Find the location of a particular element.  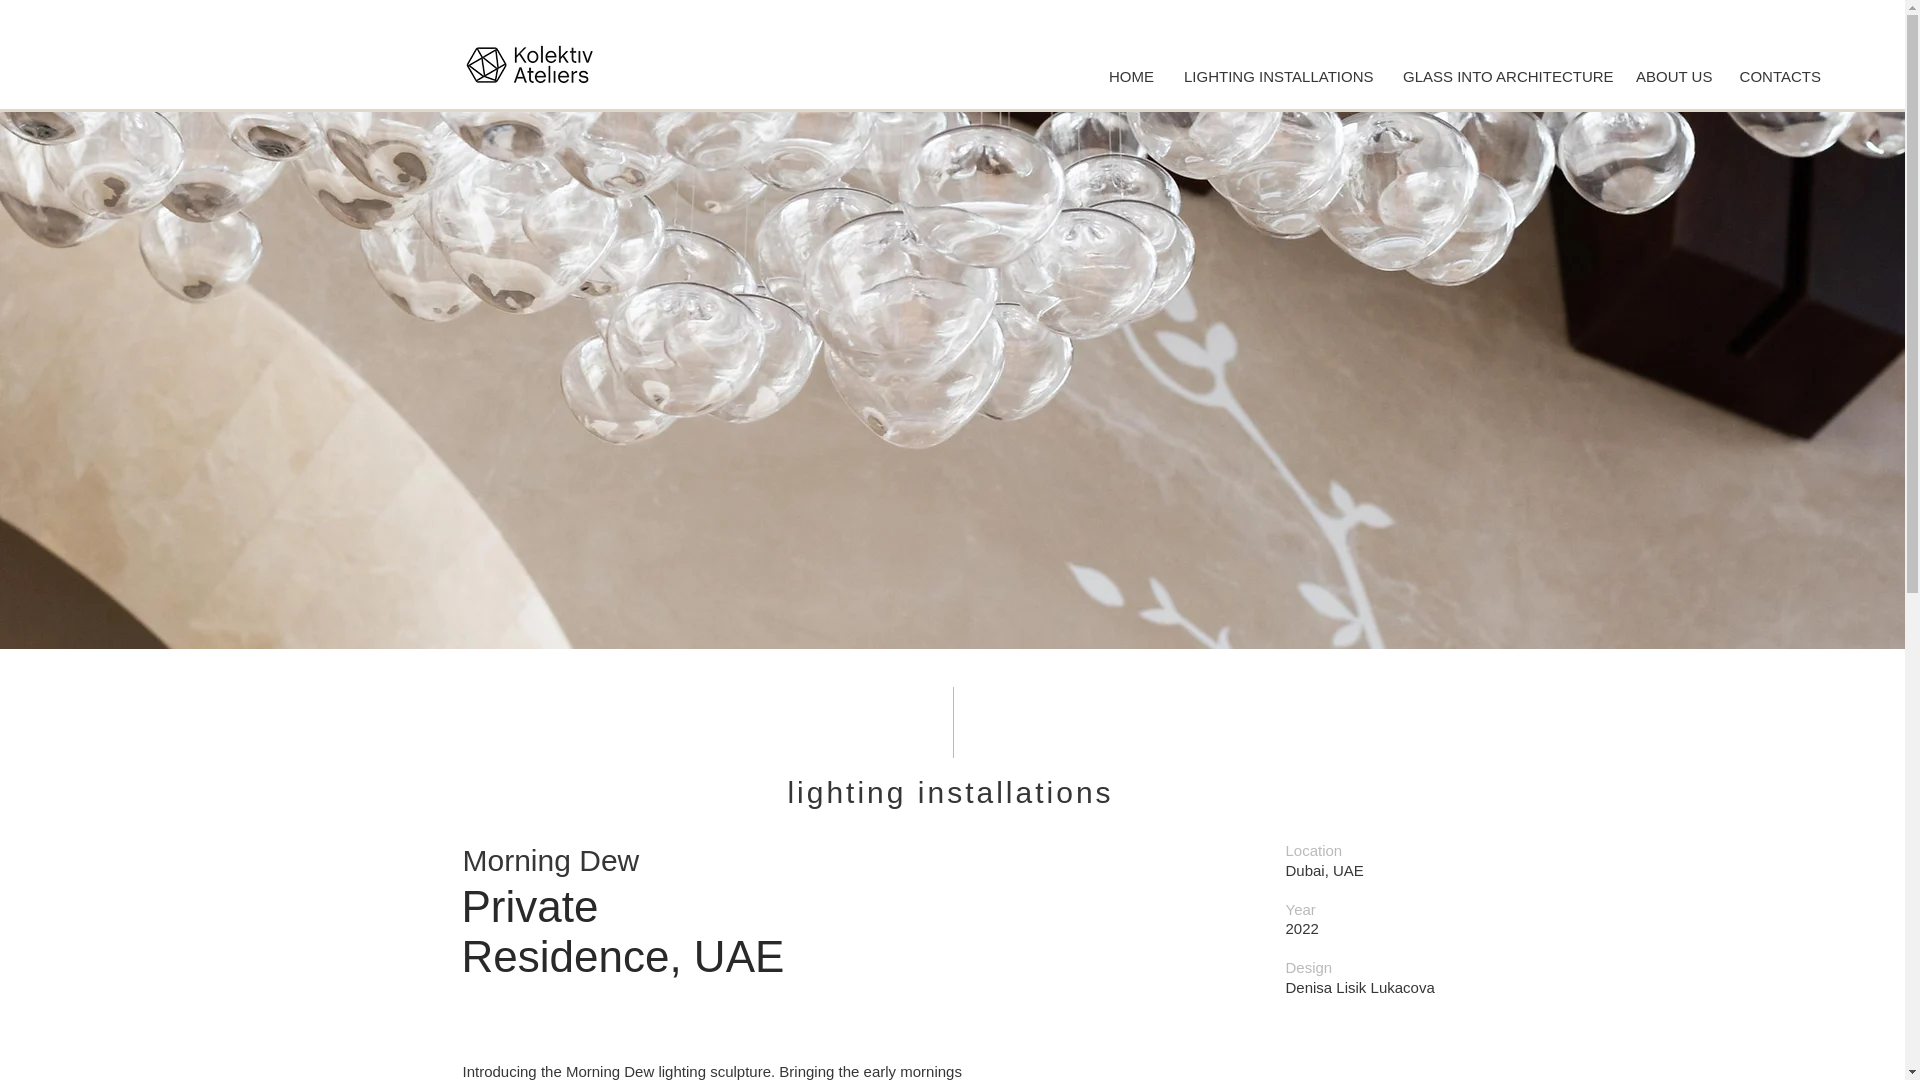

GLASS INTO ARCHITECTURE is located at coordinates (1504, 76).